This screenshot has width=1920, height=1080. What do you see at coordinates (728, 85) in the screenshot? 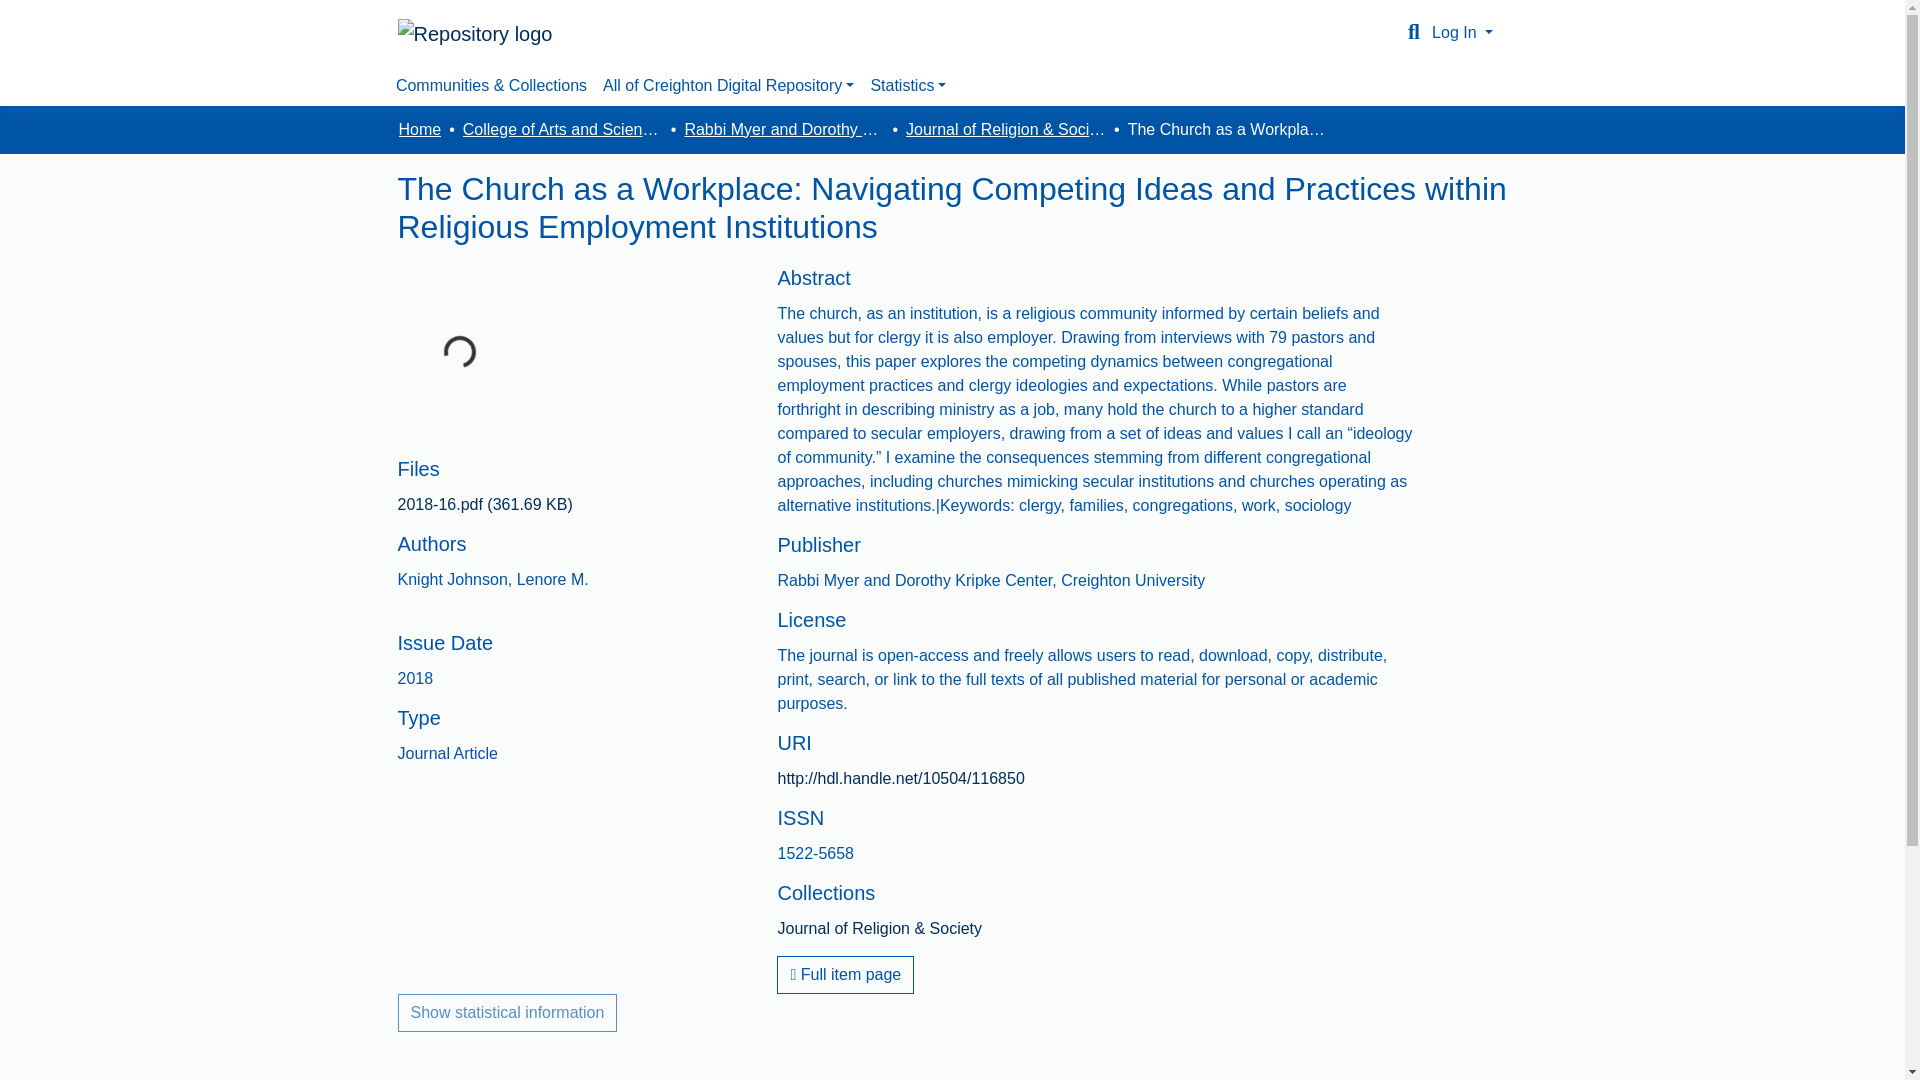
I see `All of Creighton Digital Repository` at bounding box center [728, 85].